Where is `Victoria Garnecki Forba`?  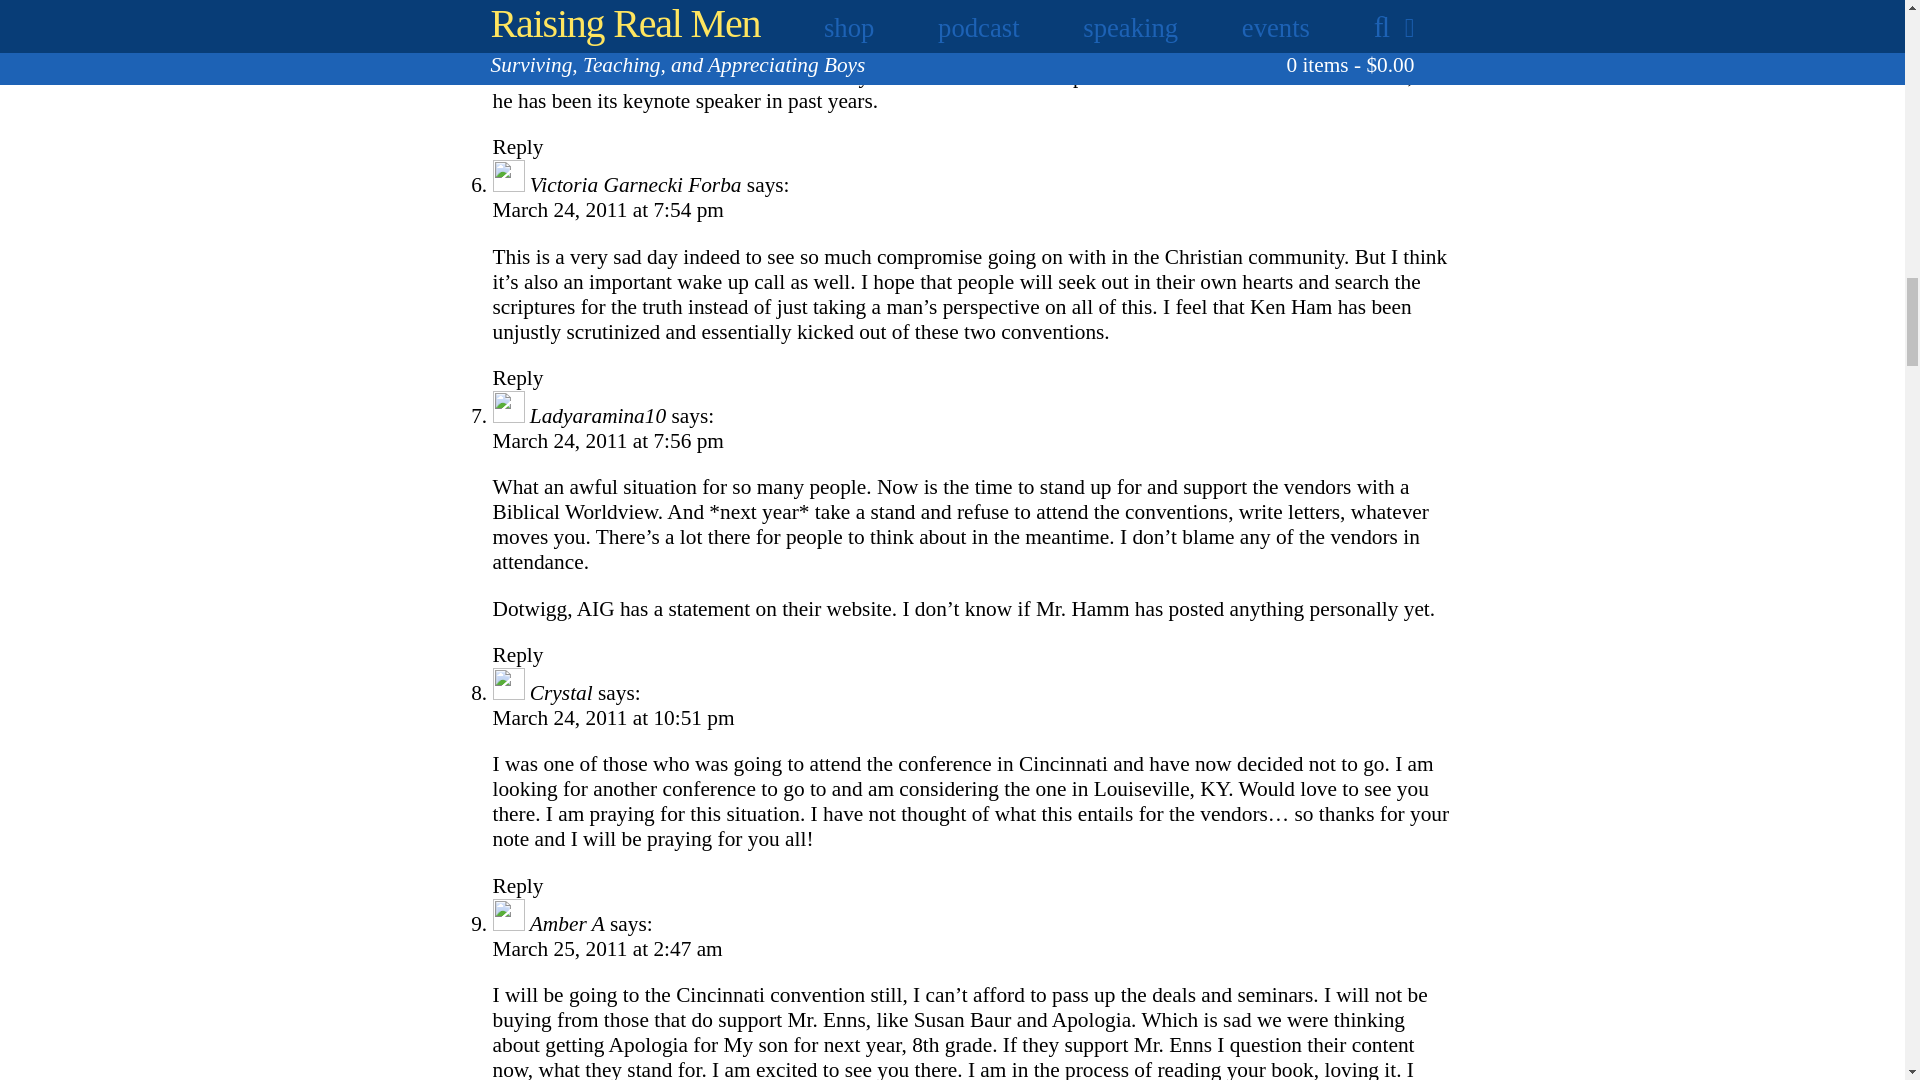
Victoria Garnecki Forba is located at coordinates (635, 184).